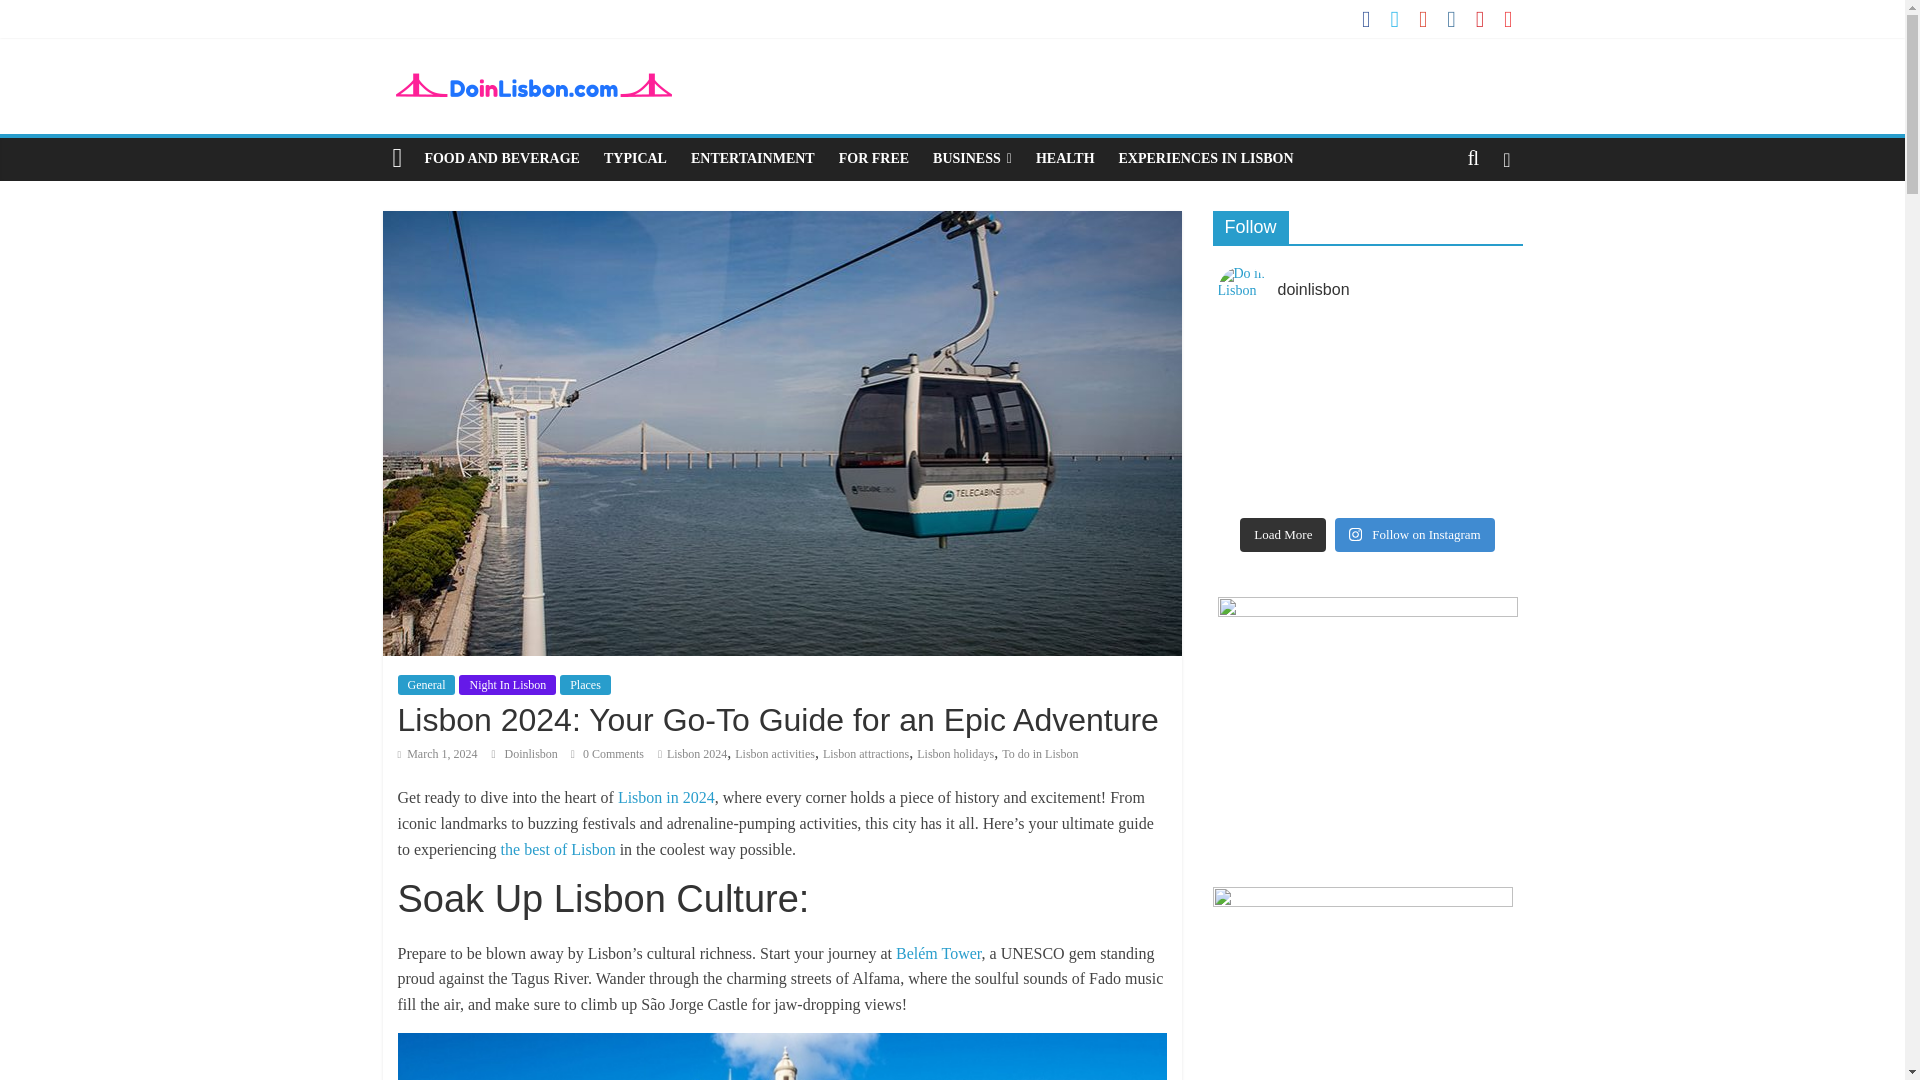 The image size is (1920, 1080). Describe the element at coordinates (1206, 159) in the screenshot. I see `EXPERIENCES IN LISBON` at that location.